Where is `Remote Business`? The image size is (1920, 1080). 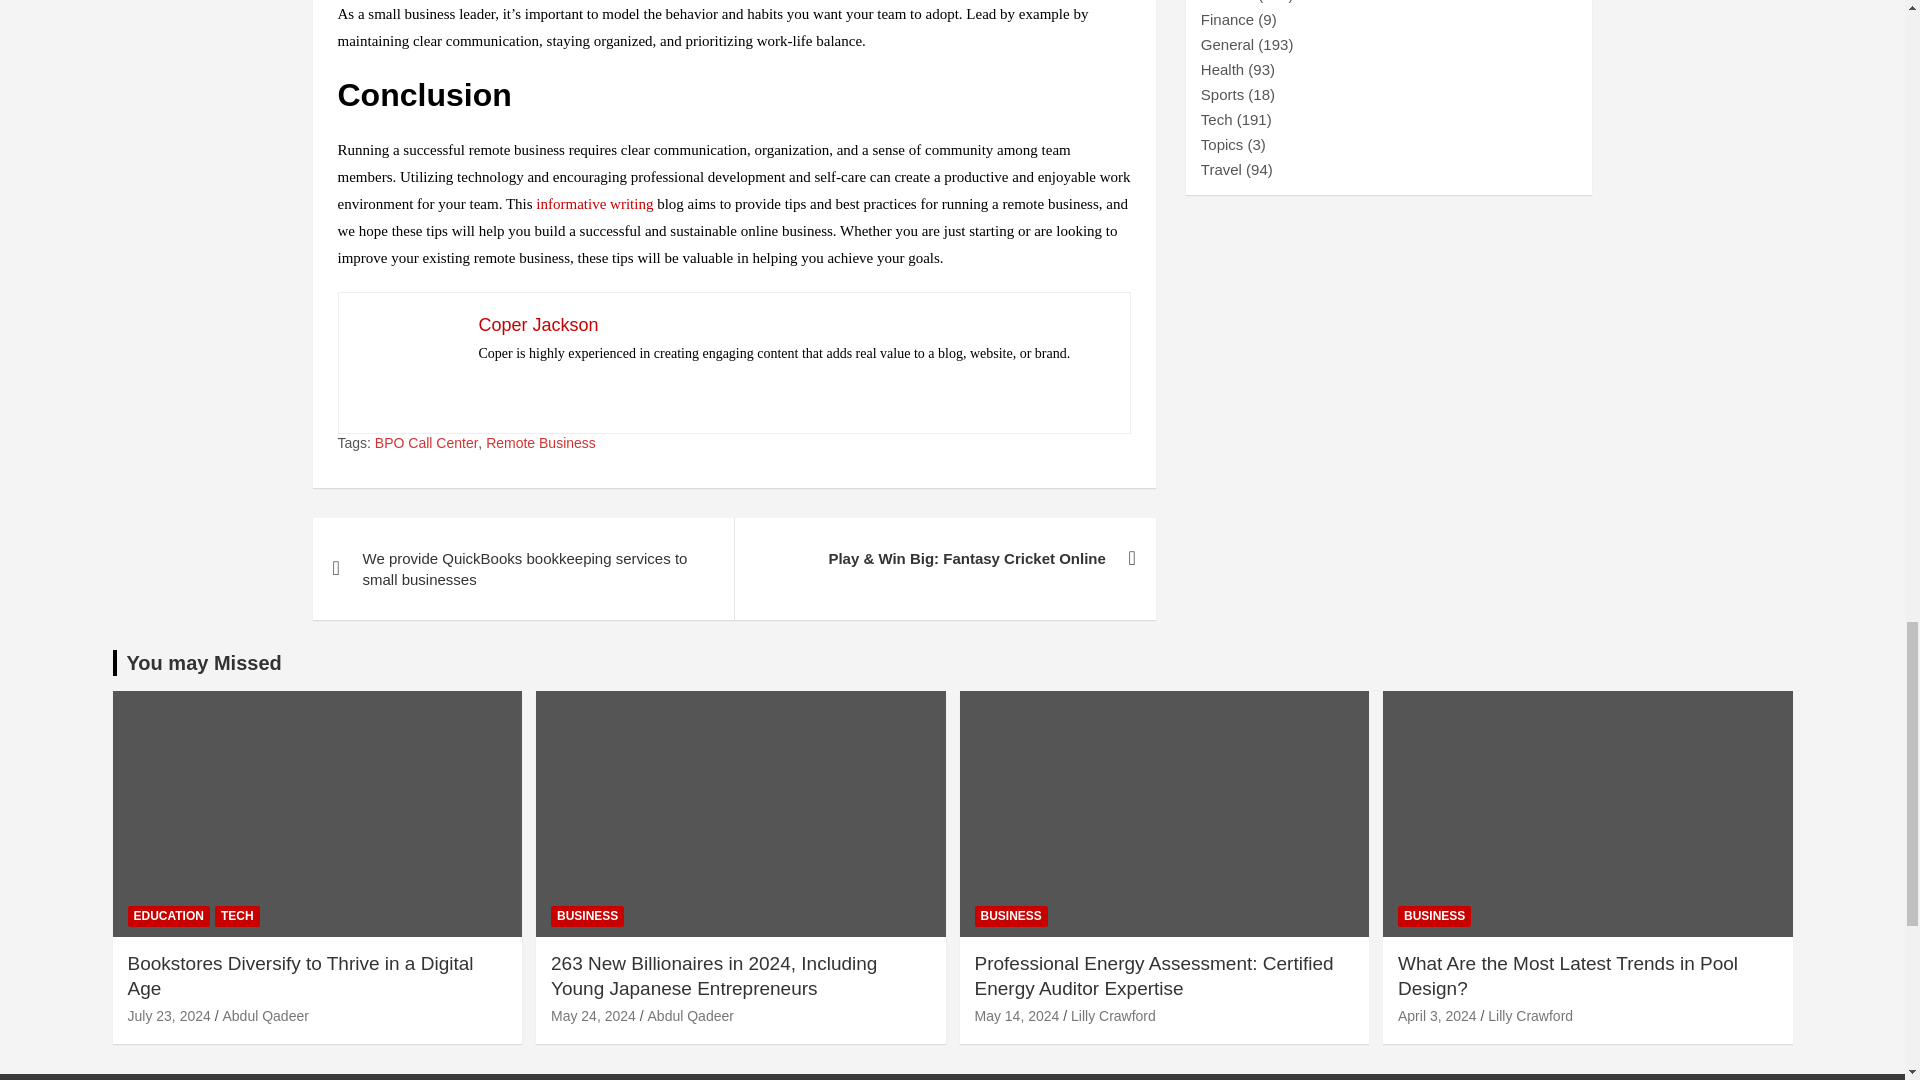
Remote Business is located at coordinates (540, 444).